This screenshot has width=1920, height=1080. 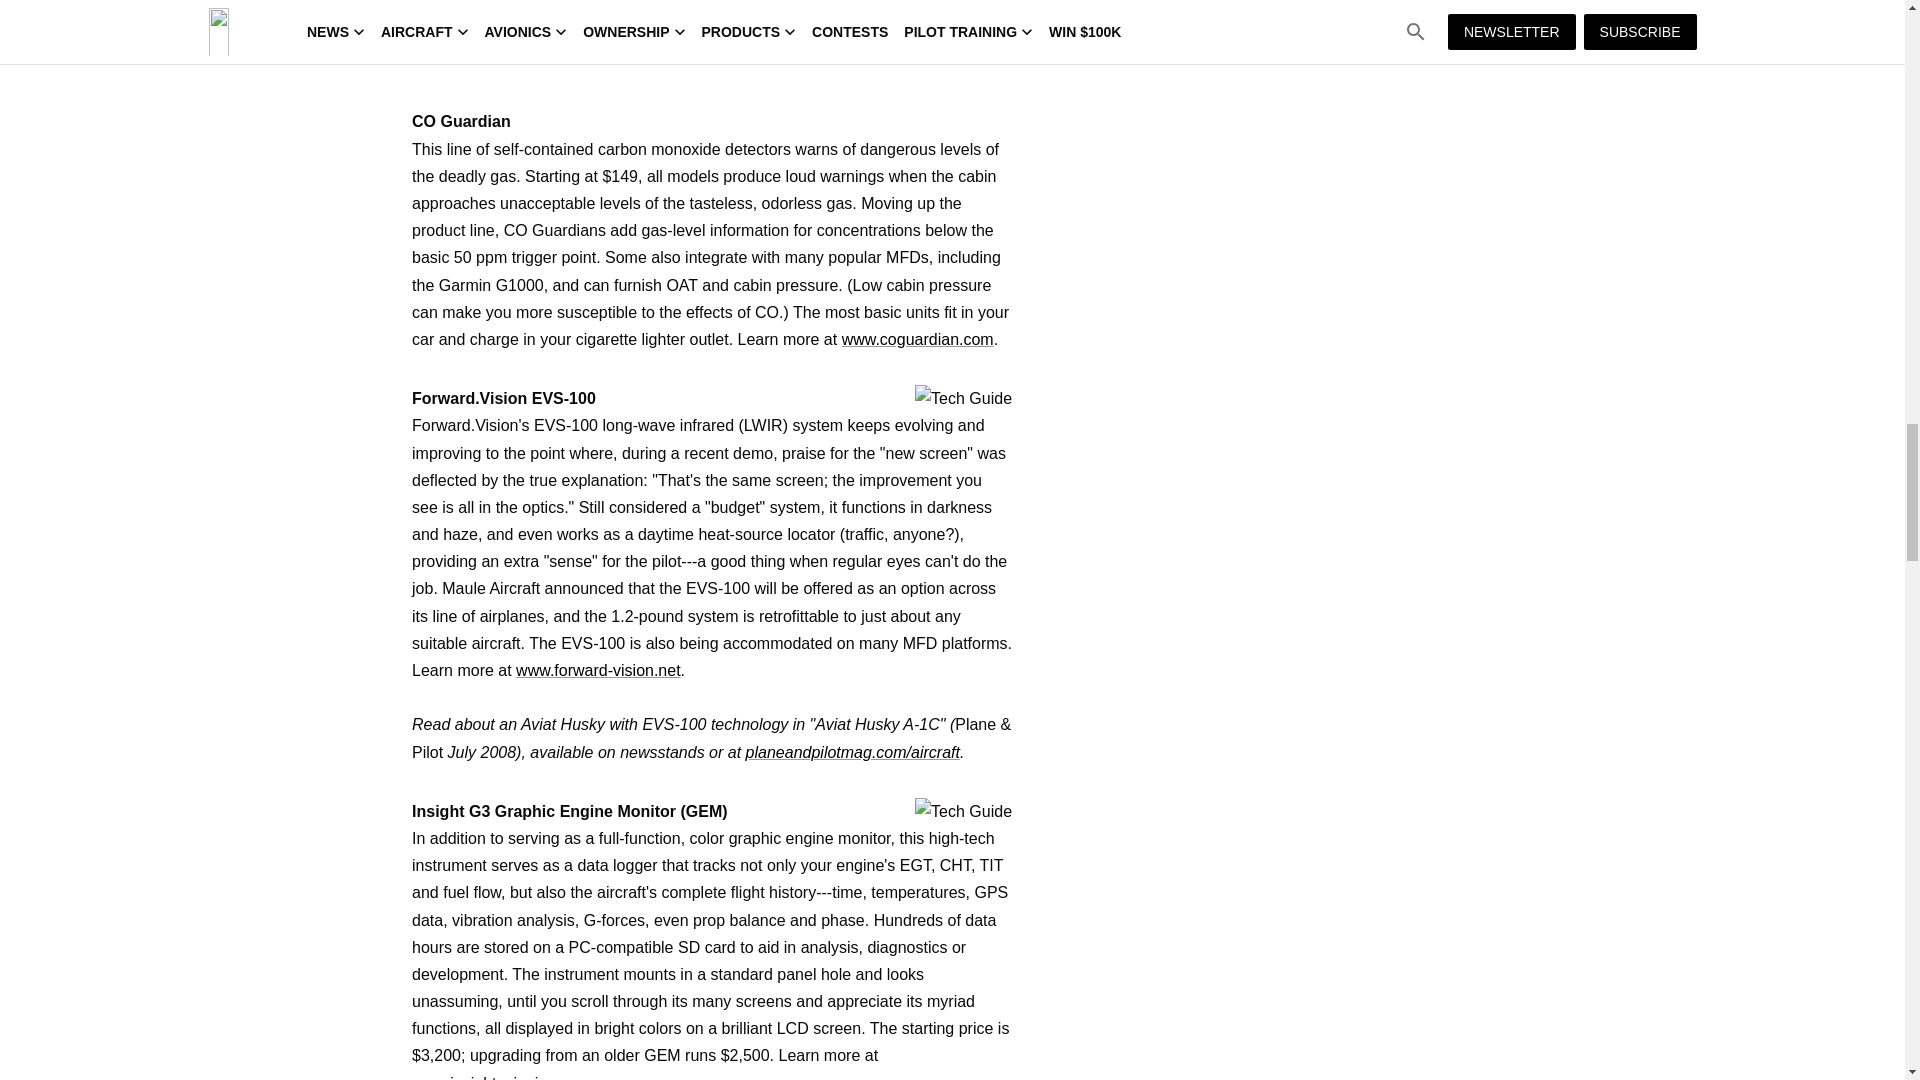 What do you see at coordinates (918, 338) in the screenshot?
I see `www.coguardian.com` at bounding box center [918, 338].